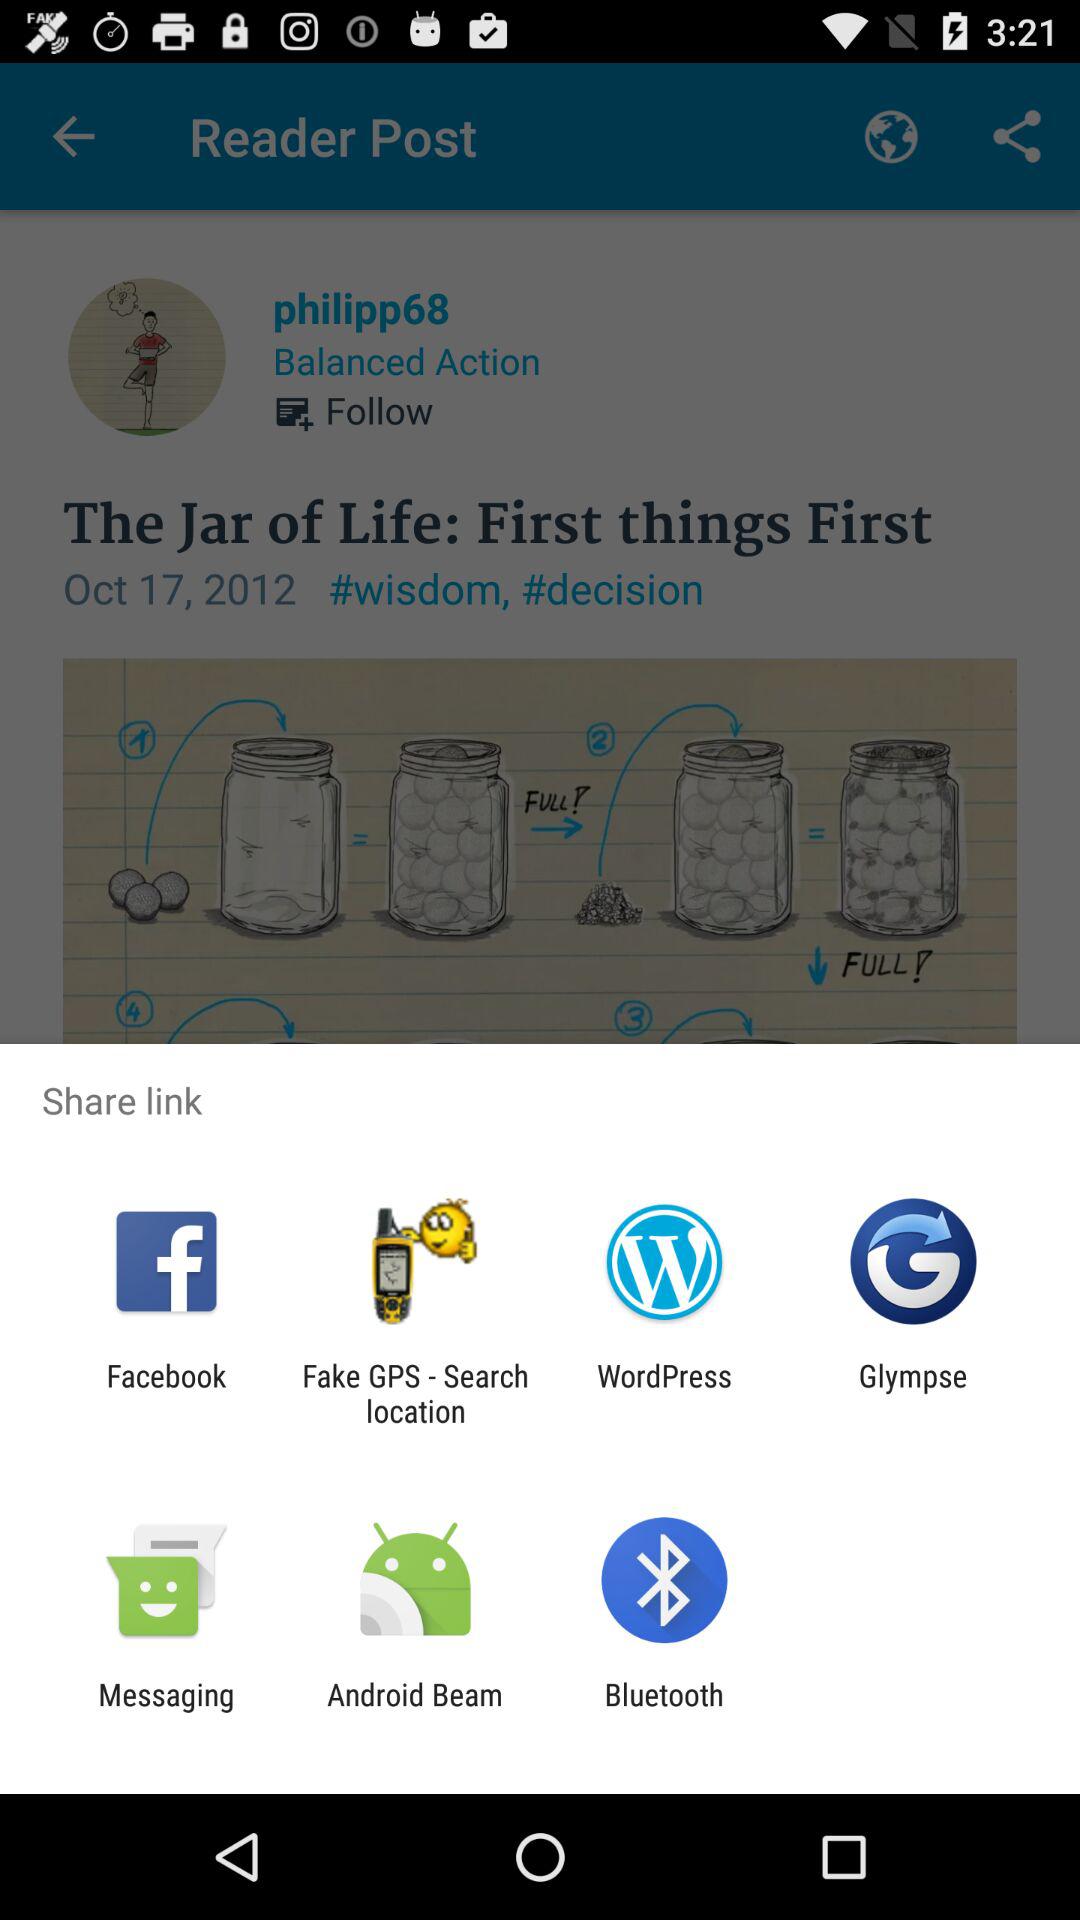  What do you see at coordinates (664, 1712) in the screenshot?
I see `select the icon next to the android beam app` at bounding box center [664, 1712].